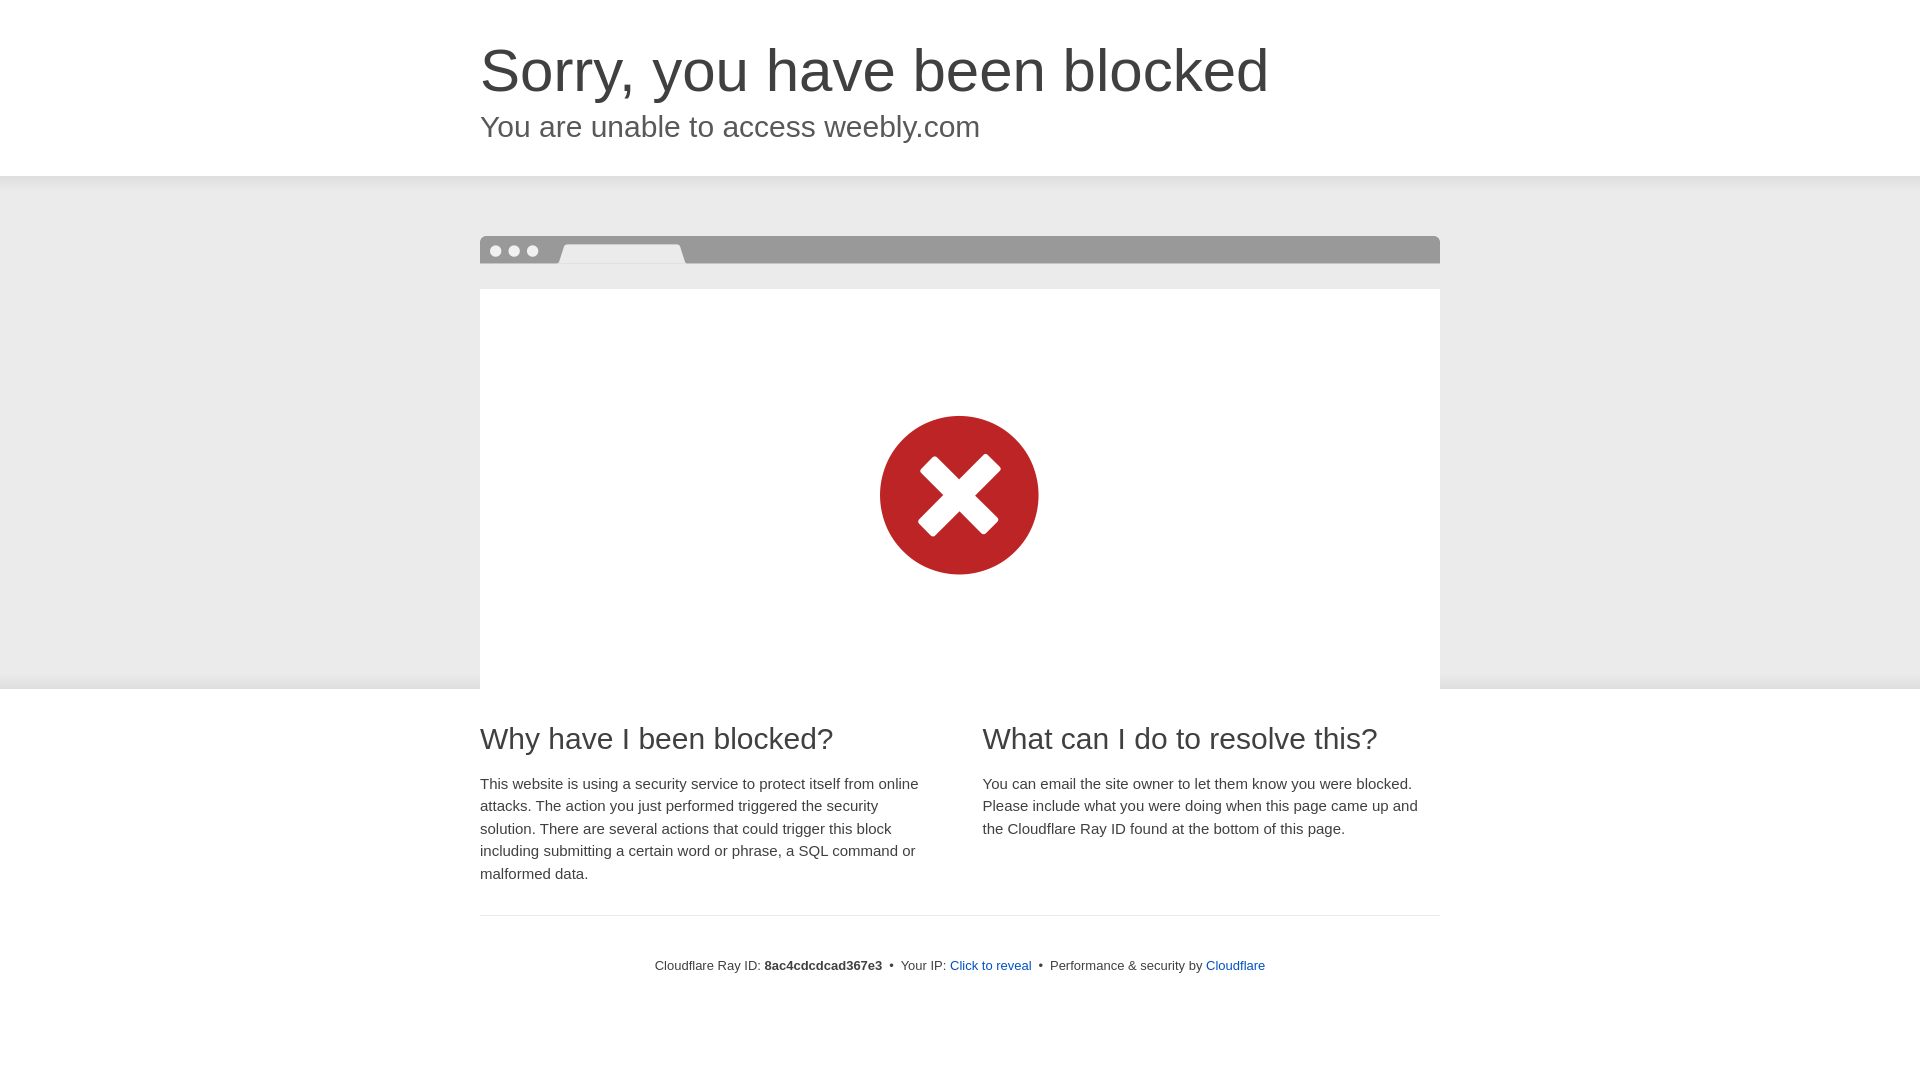 The image size is (1920, 1080). Describe the element at coordinates (991, 966) in the screenshot. I see `Click to reveal` at that location.